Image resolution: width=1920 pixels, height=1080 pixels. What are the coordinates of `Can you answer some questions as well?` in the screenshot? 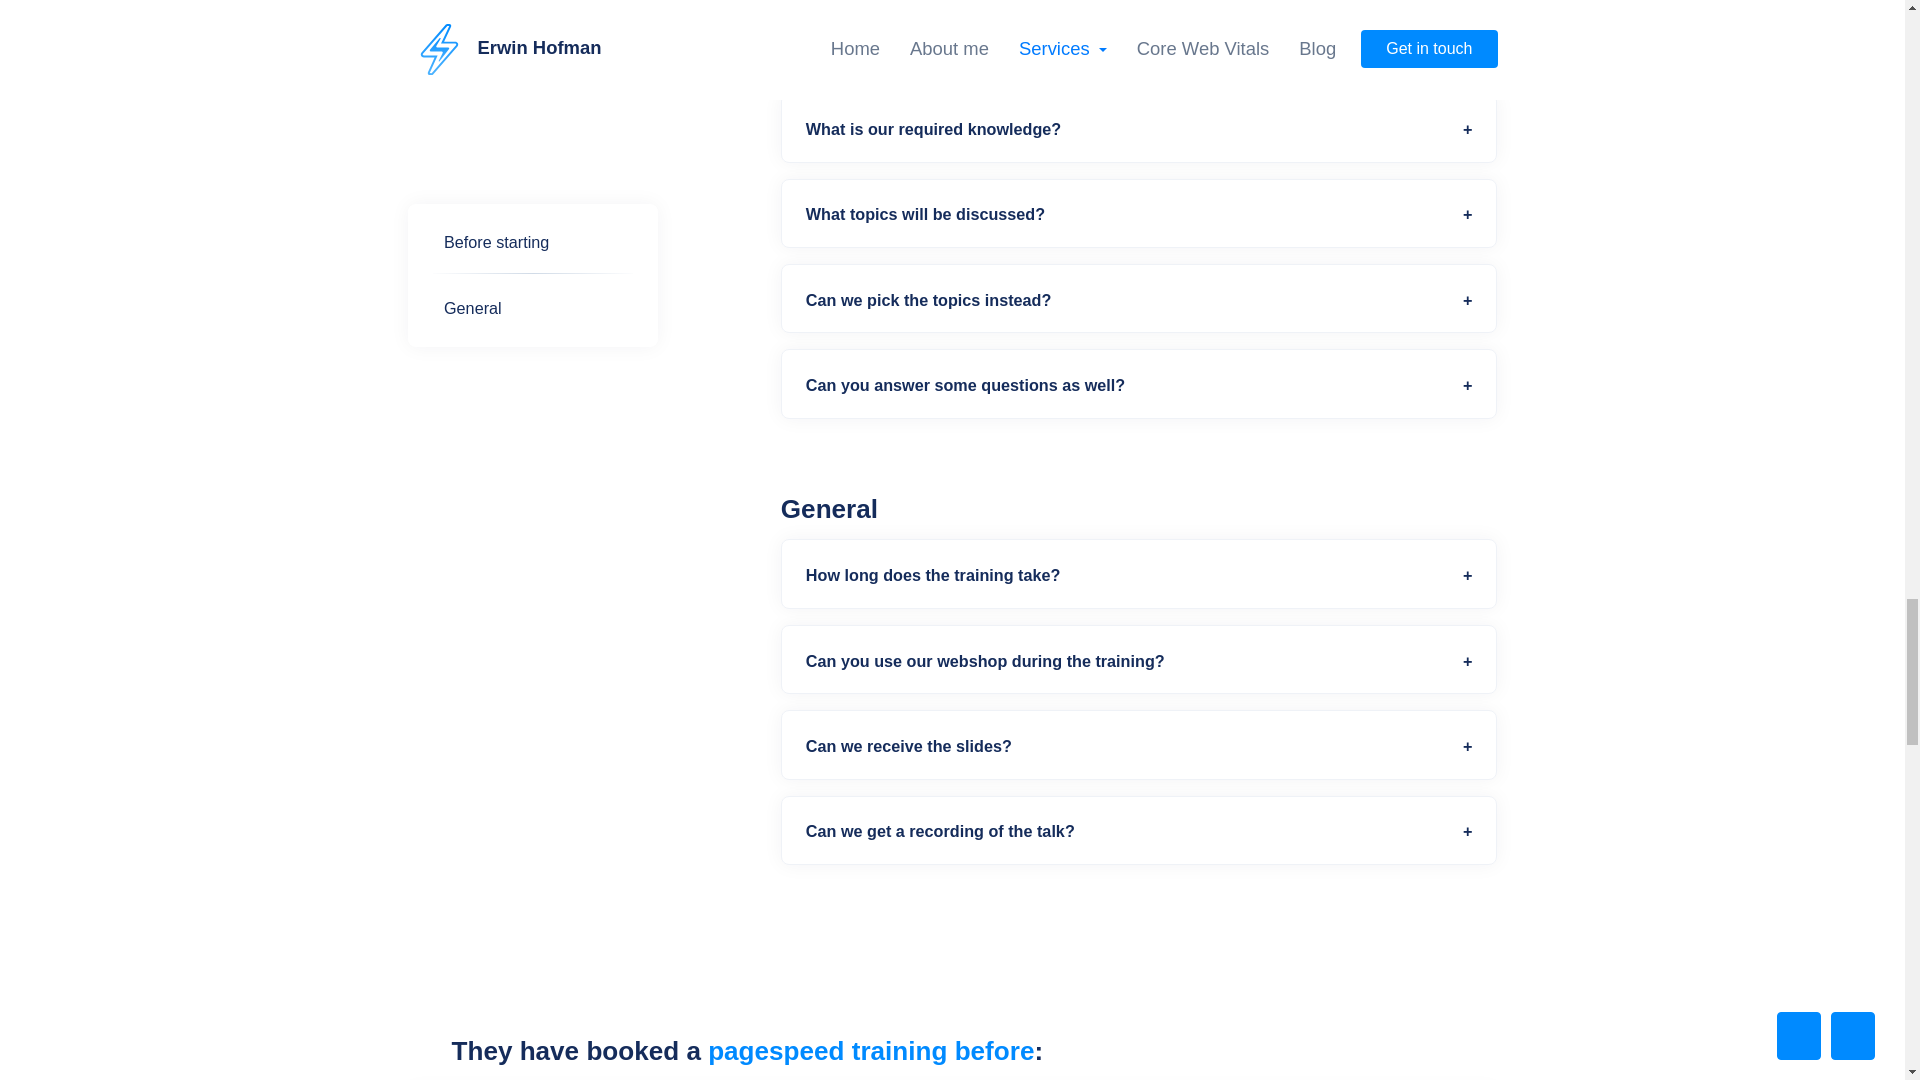 It's located at (1139, 389).